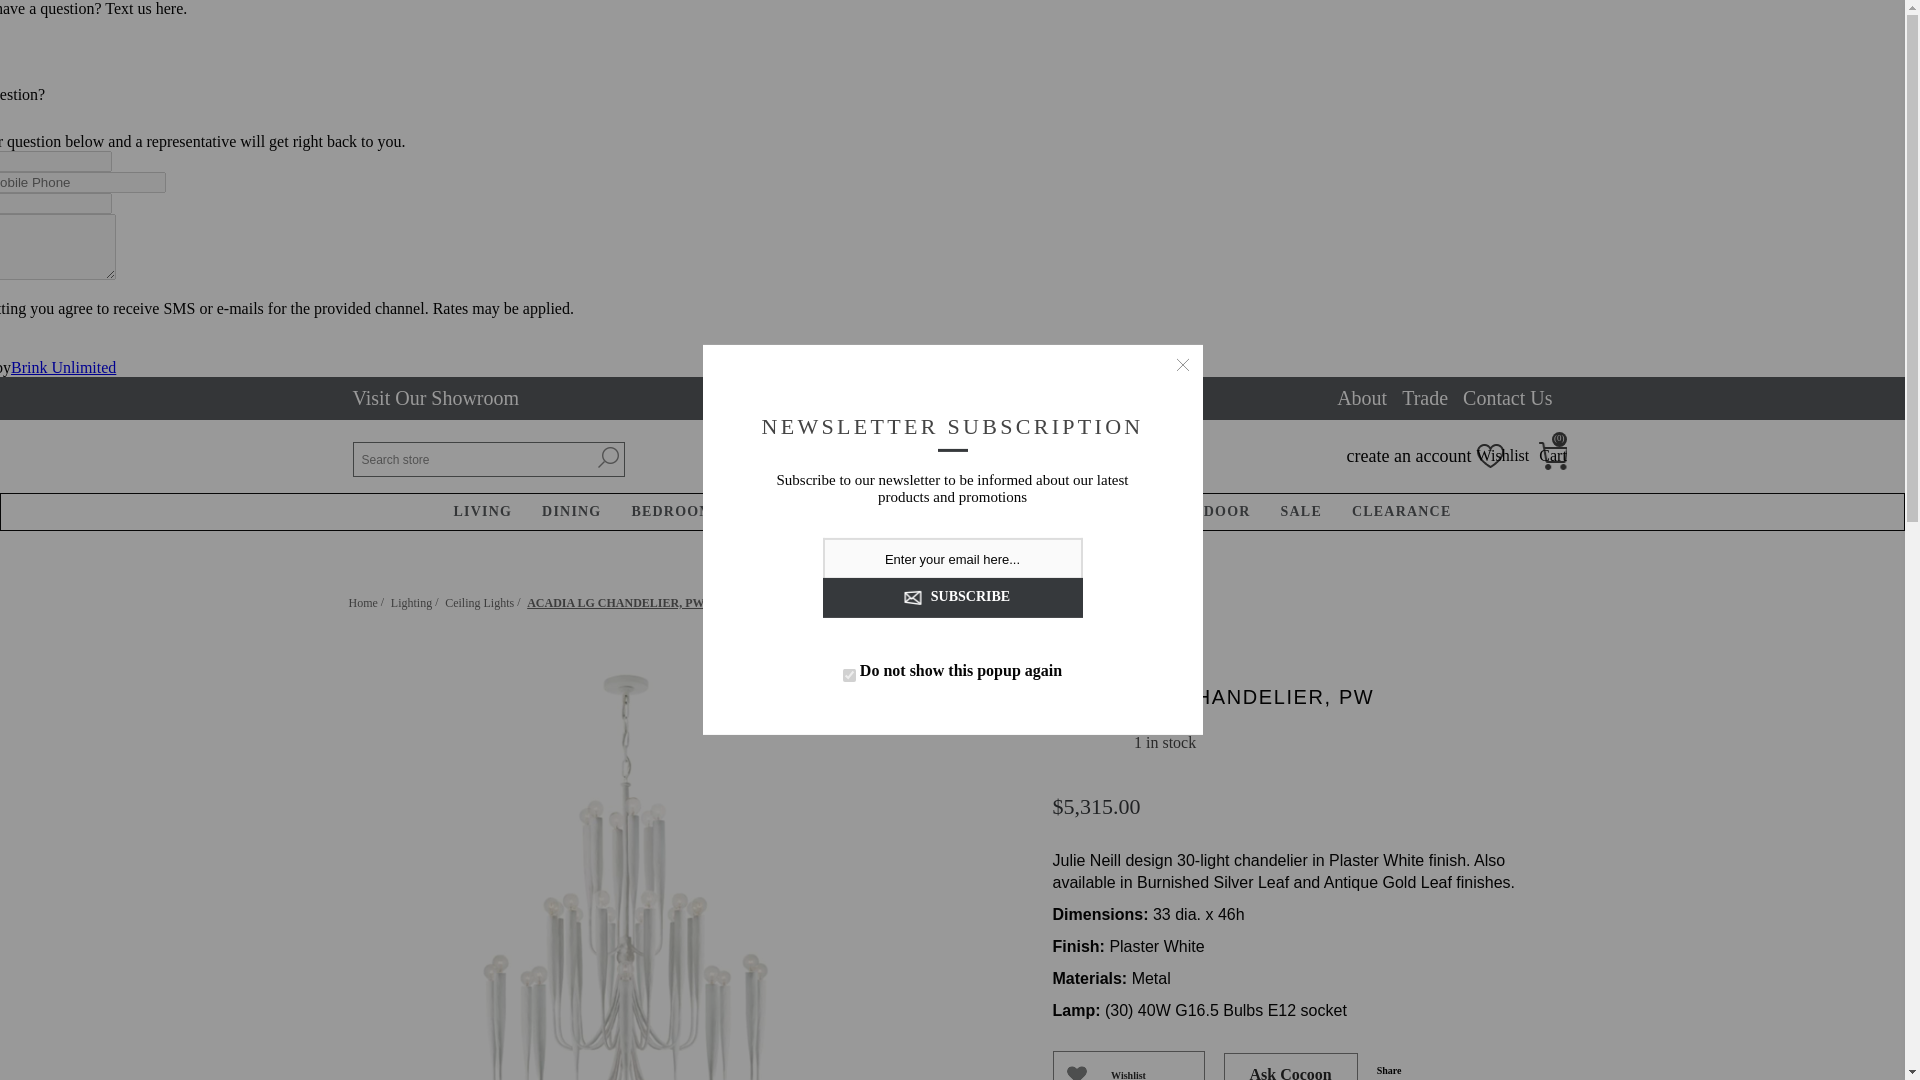 The height and width of the screenshot is (1080, 1920). I want to click on Trade, so click(1424, 398).